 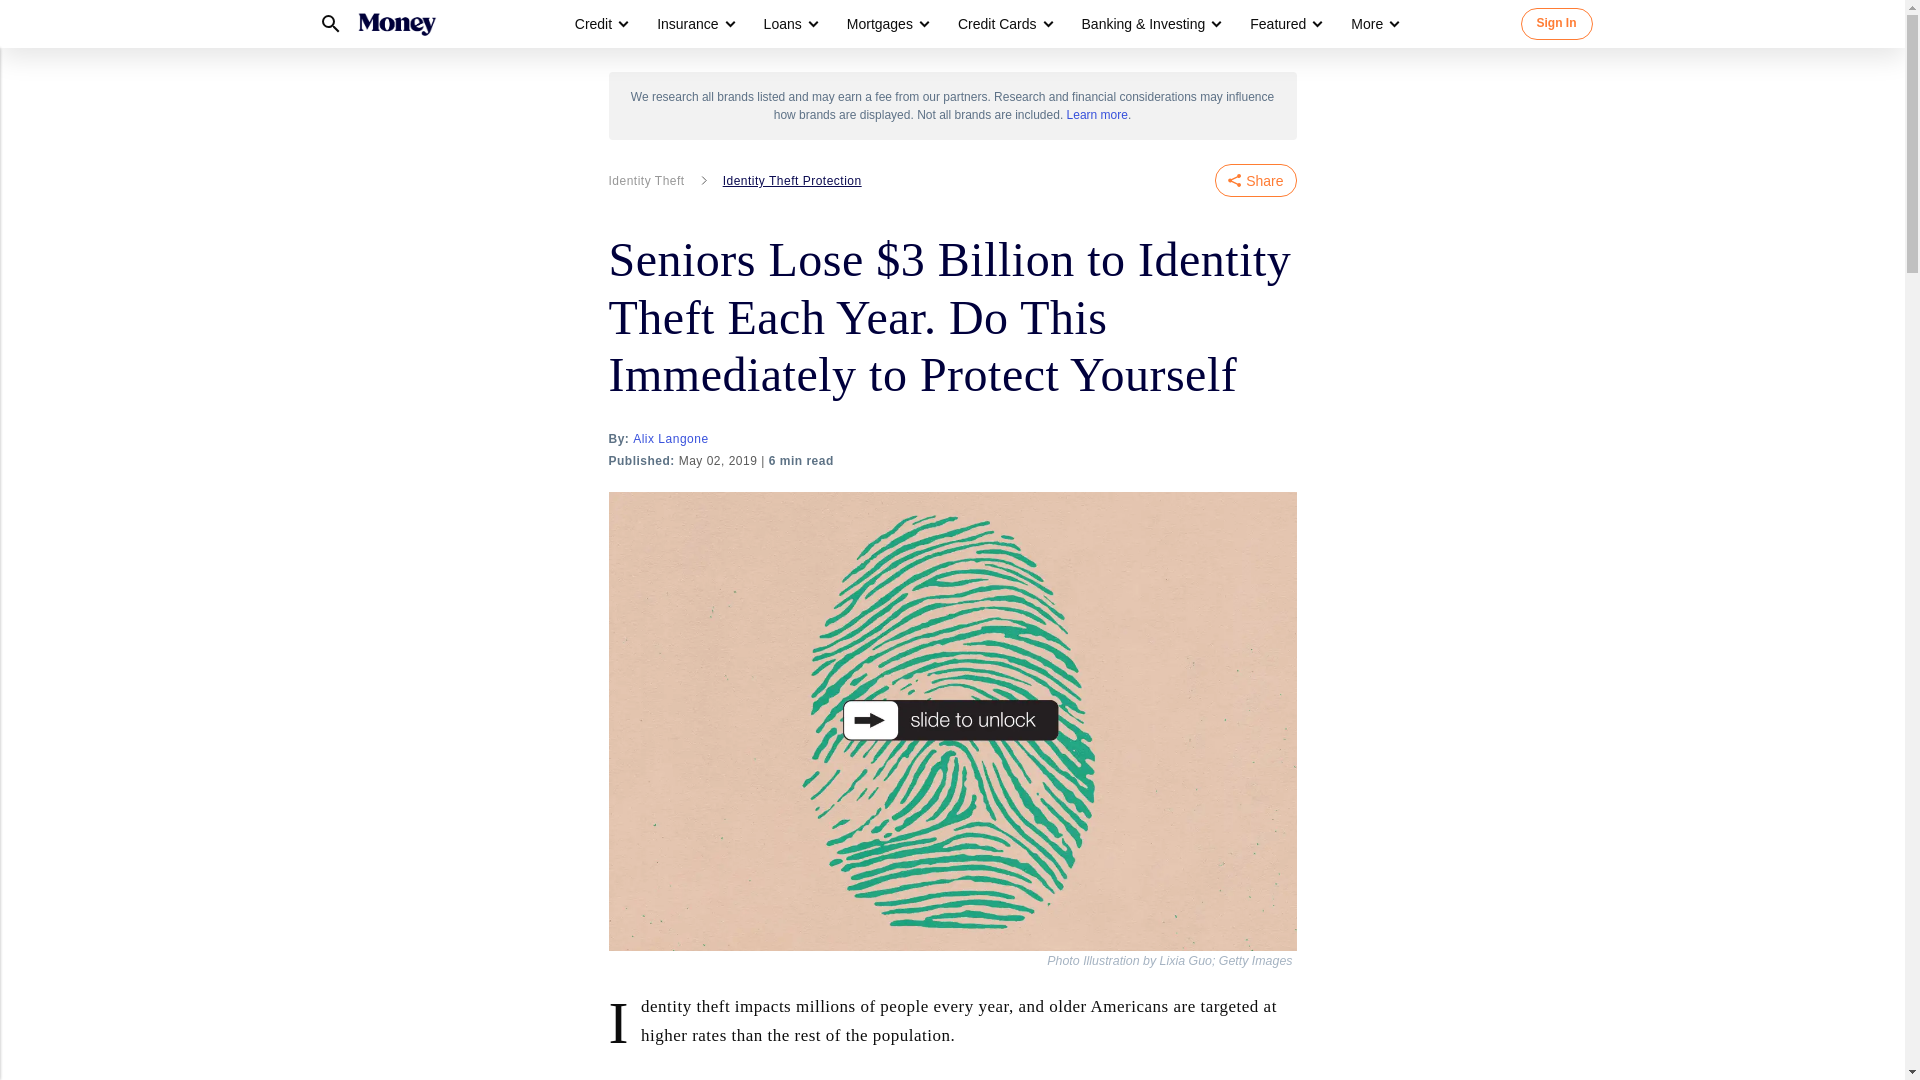 What do you see at coordinates (783, 24) in the screenshot?
I see `Loans` at bounding box center [783, 24].